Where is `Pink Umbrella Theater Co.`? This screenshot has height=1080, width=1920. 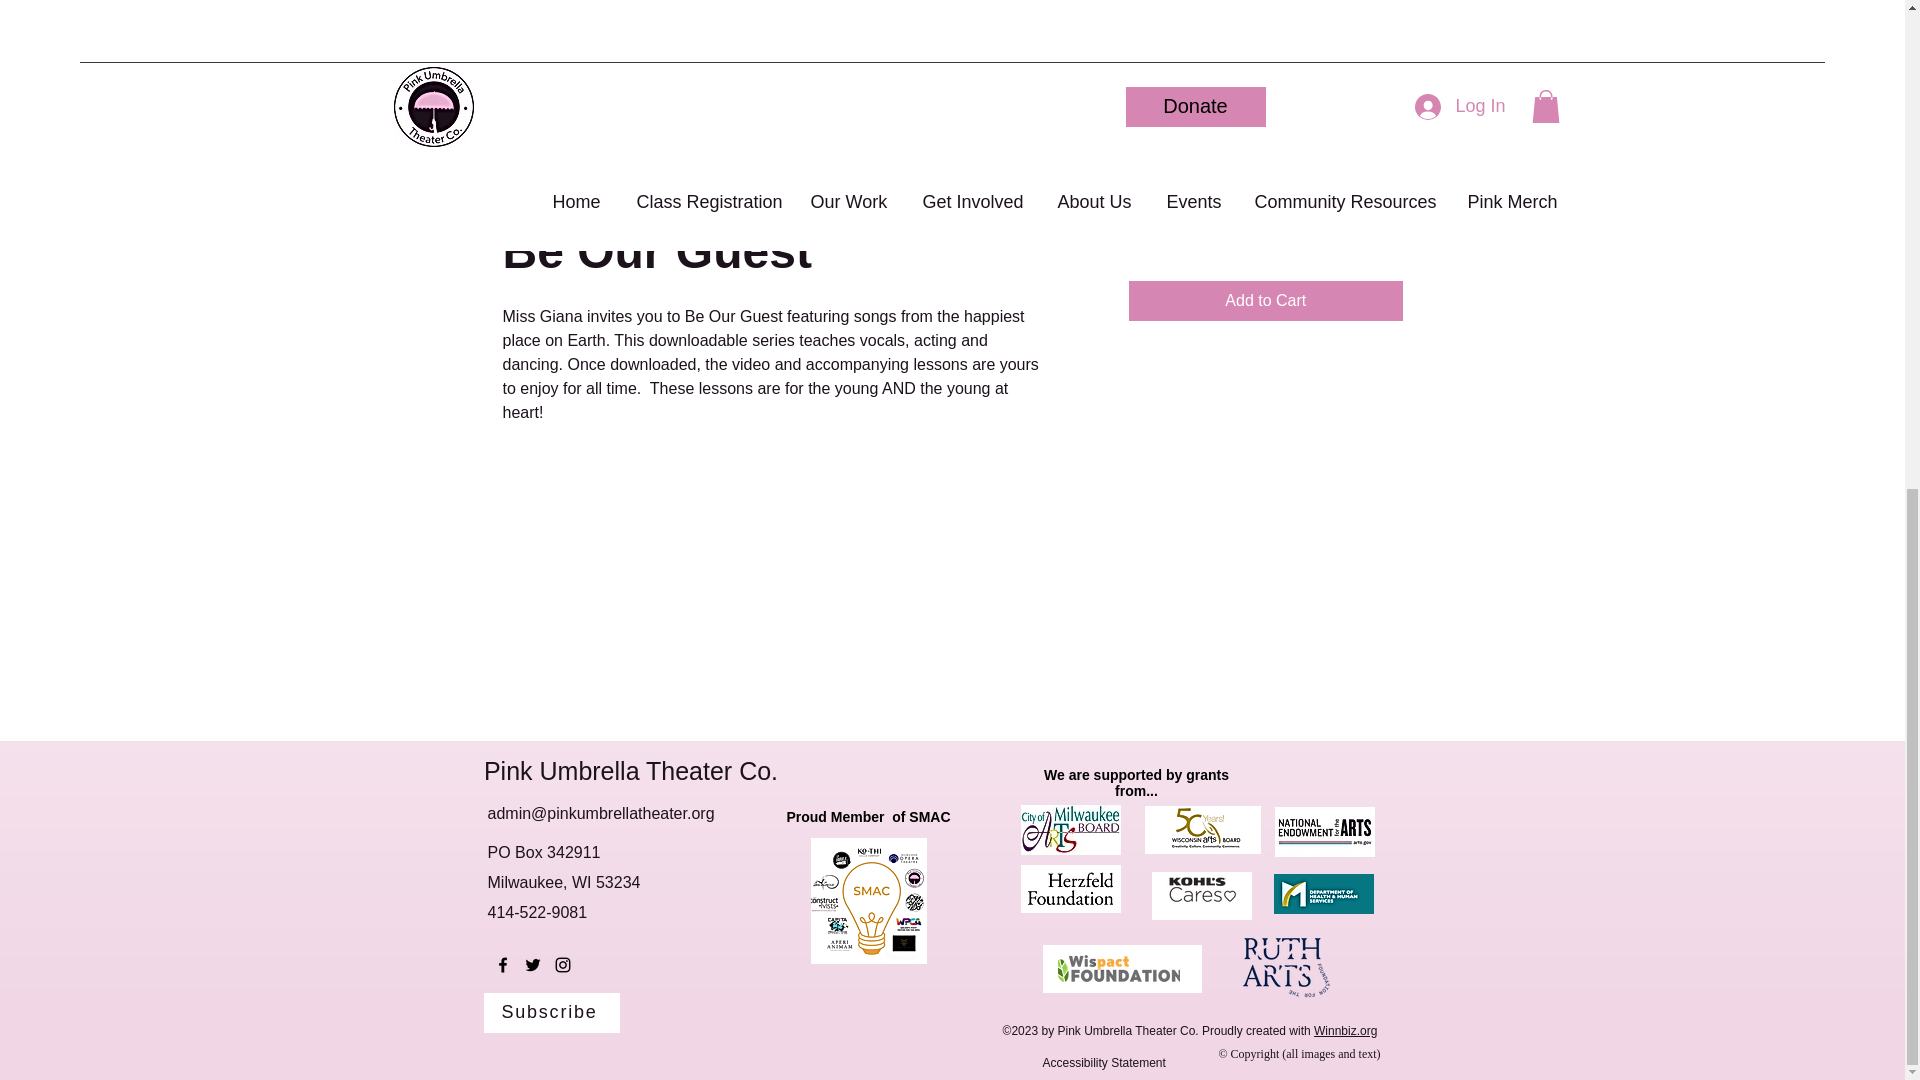 Pink Umbrella Theater Co. is located at coordinates (630, 771).